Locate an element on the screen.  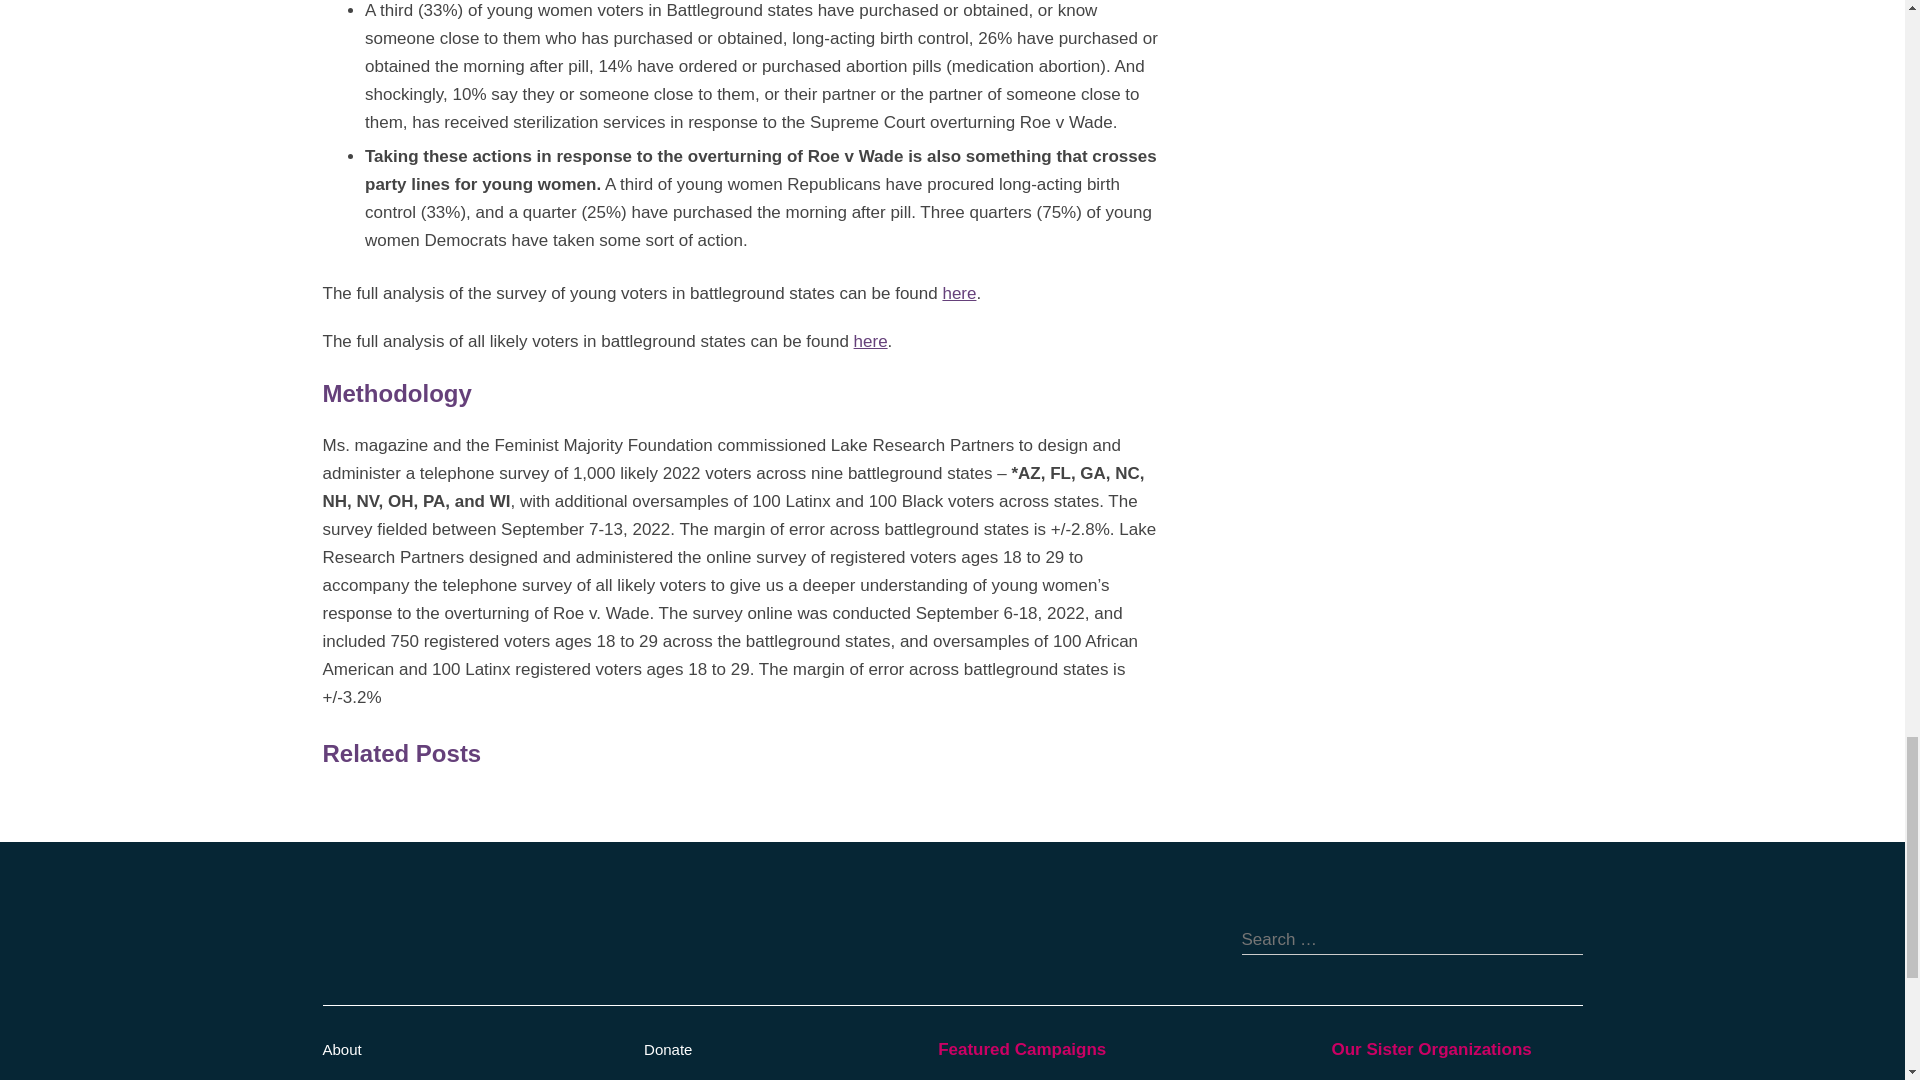
here is located at coordinates (958, 294).